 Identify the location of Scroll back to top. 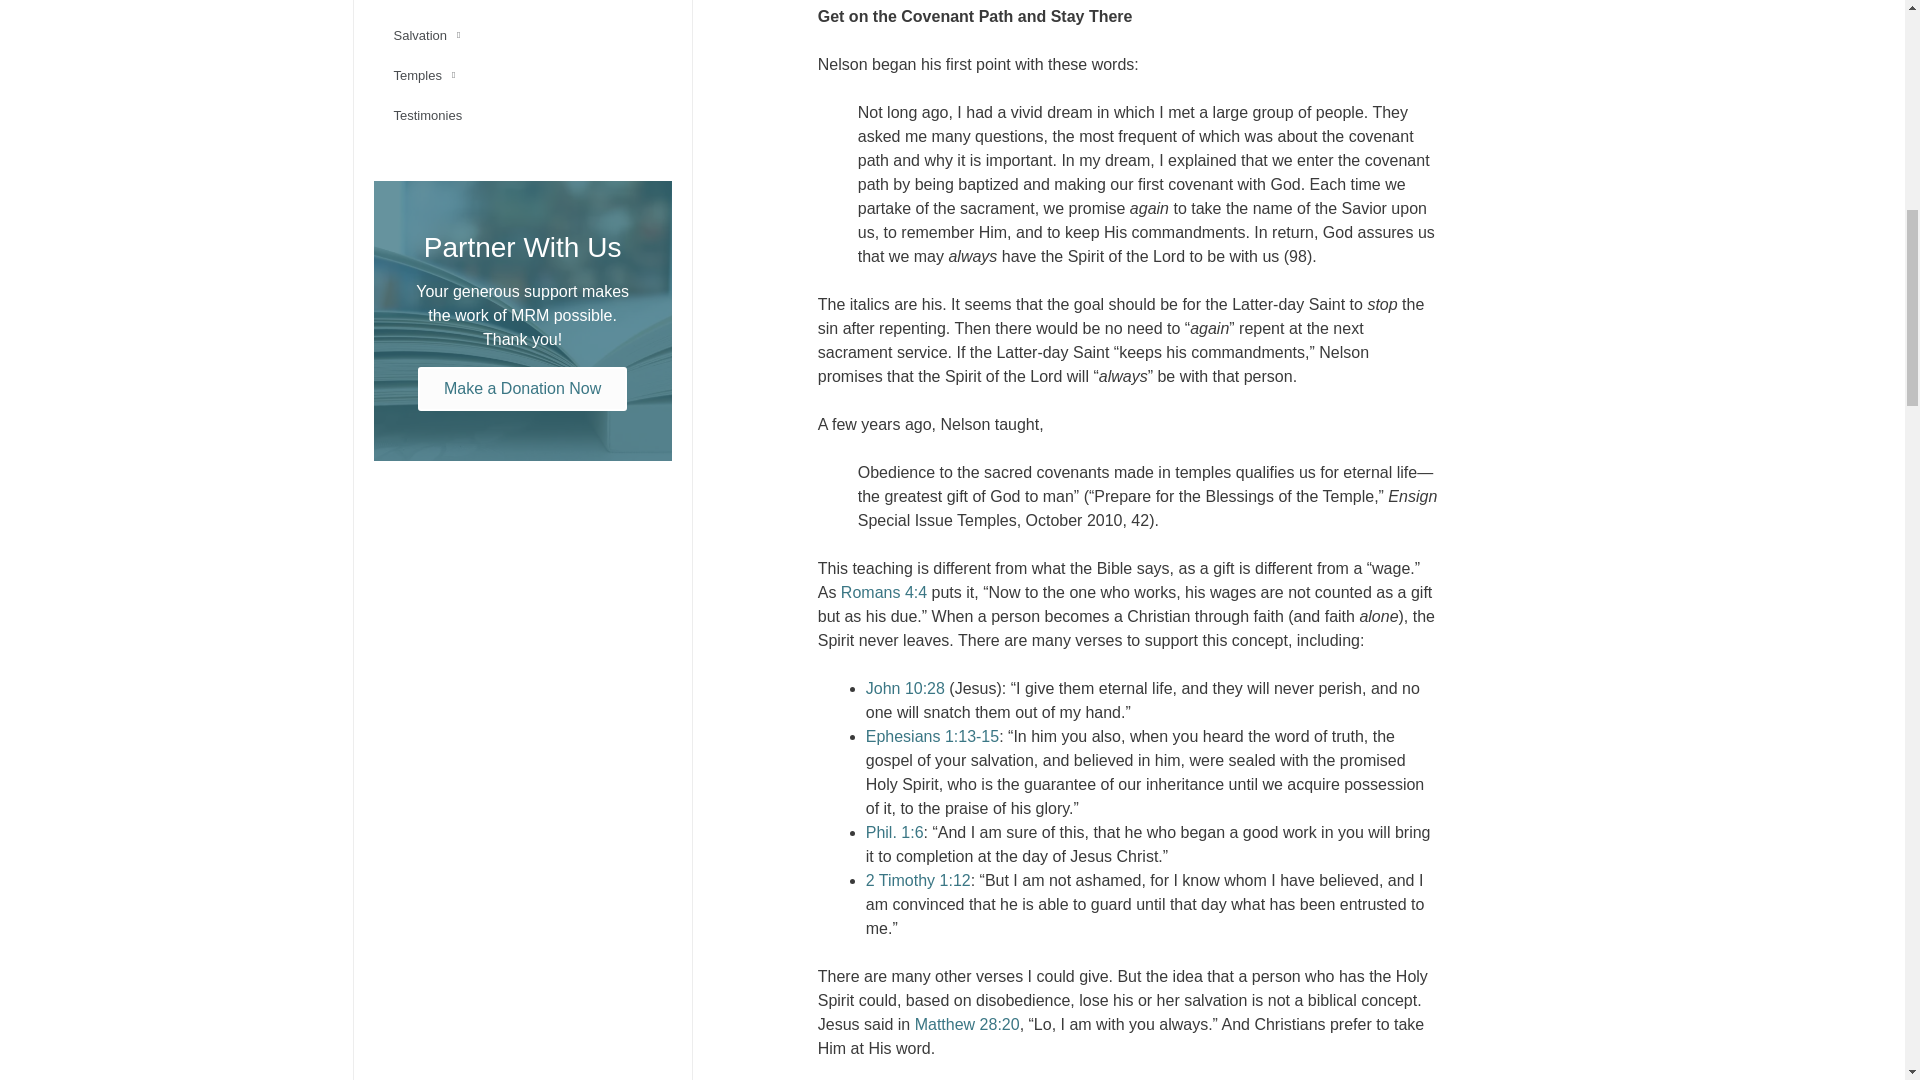
(1855, 949).